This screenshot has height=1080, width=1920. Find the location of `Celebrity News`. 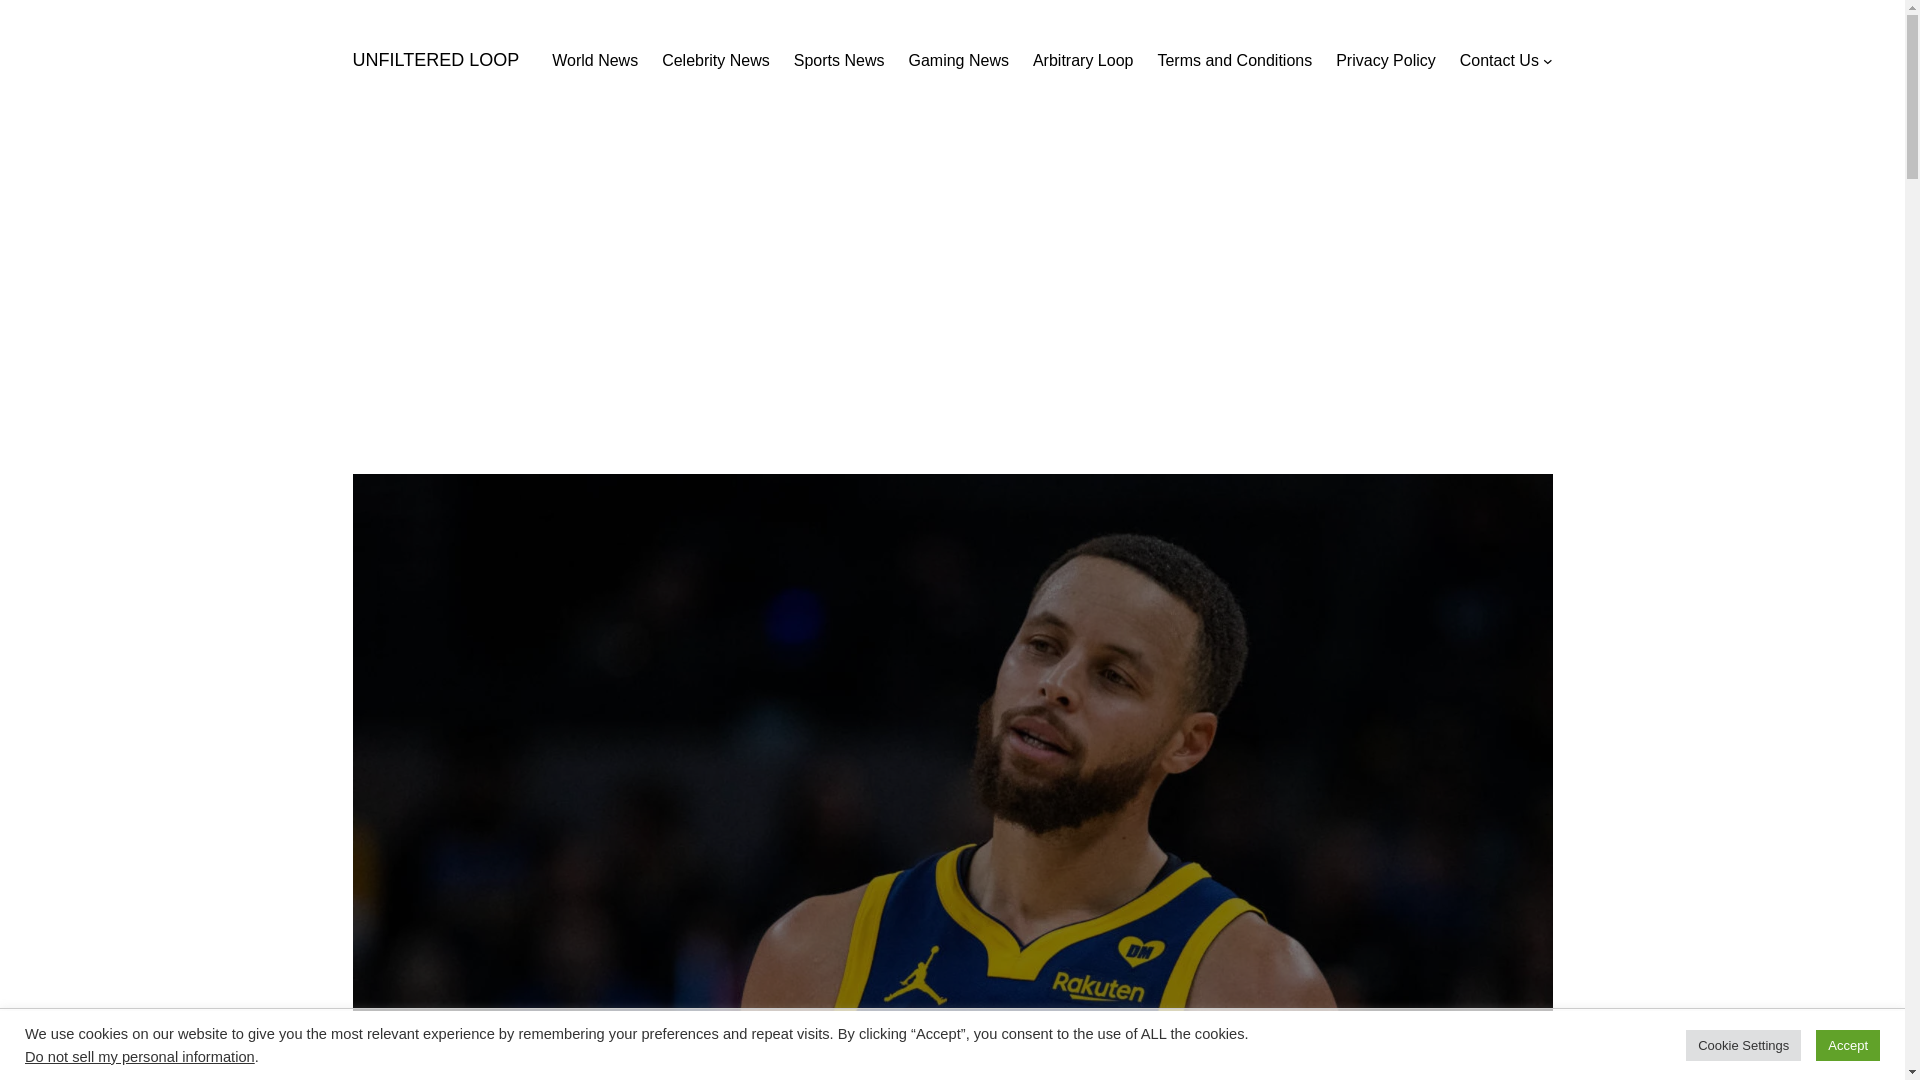

Celebrity News is located at coordinates (716, 60).